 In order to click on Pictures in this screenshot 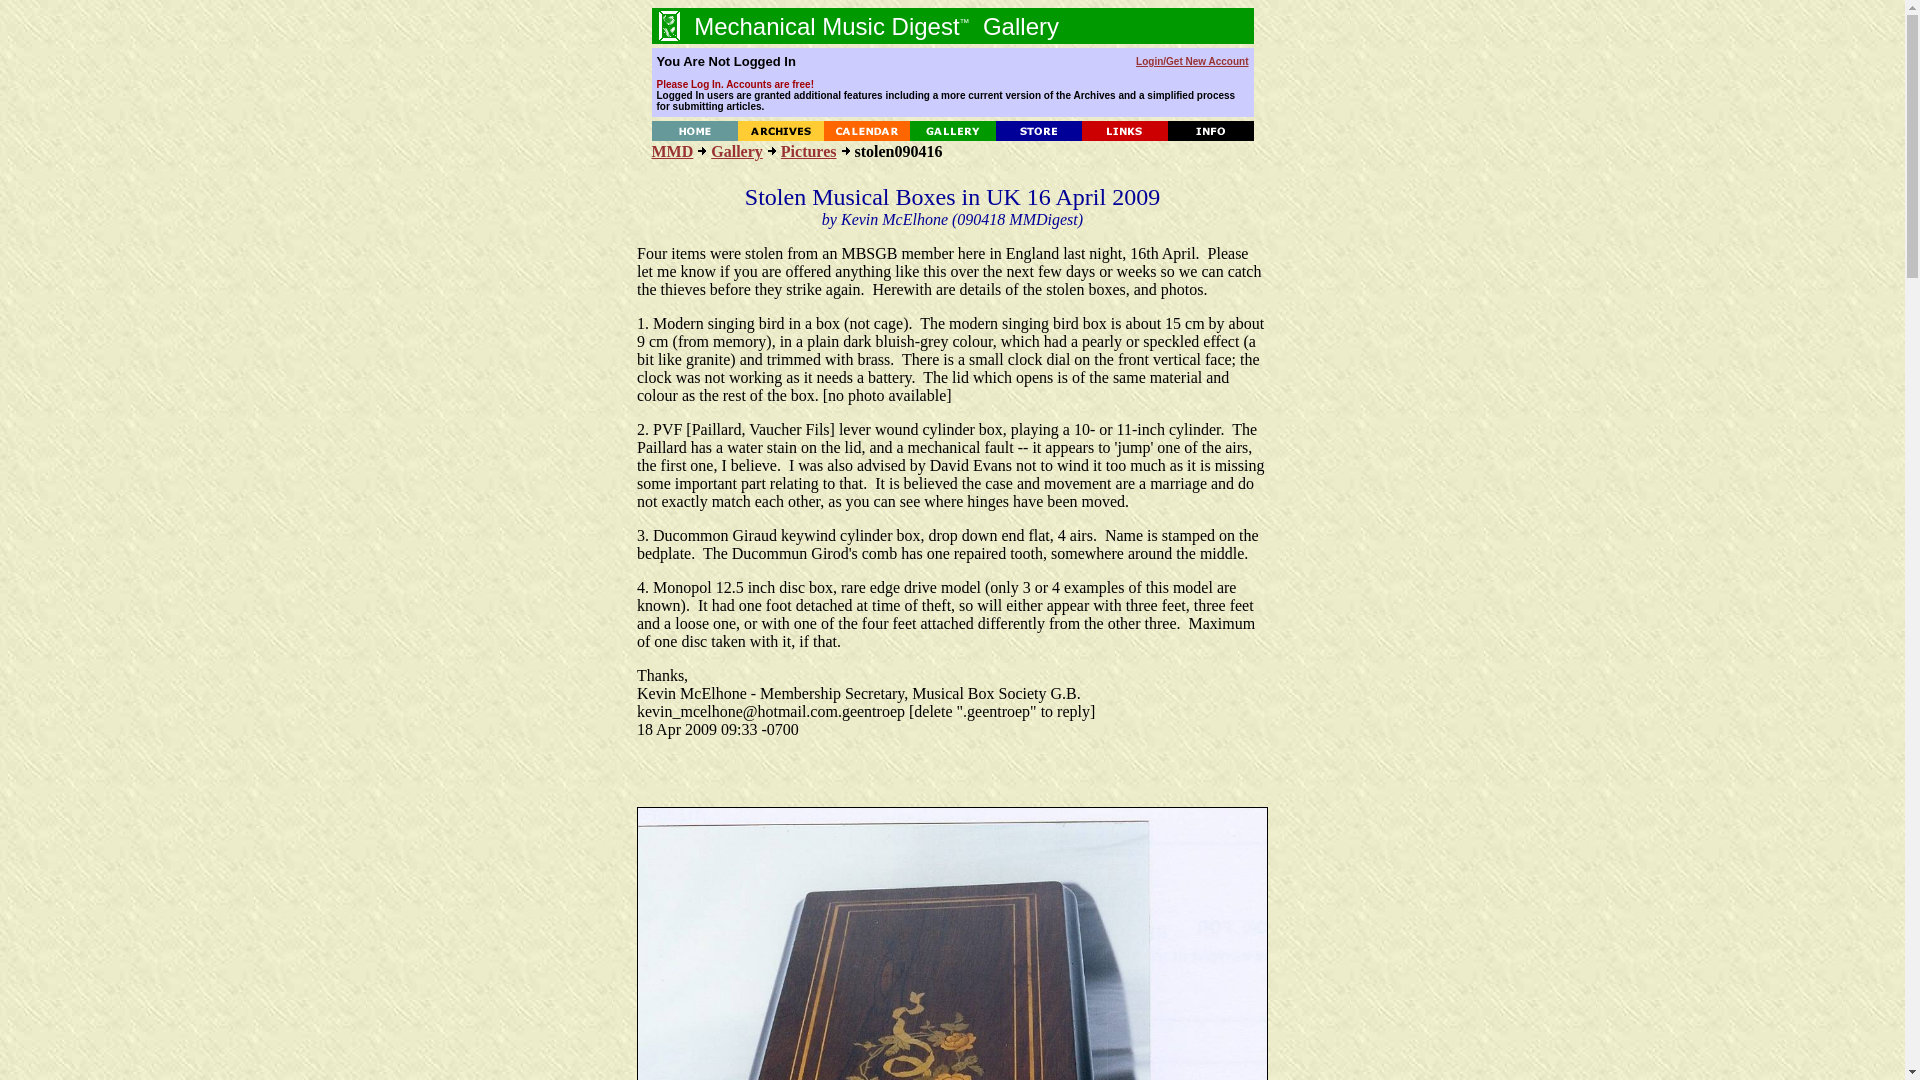, I will do `click(809, 150)`.